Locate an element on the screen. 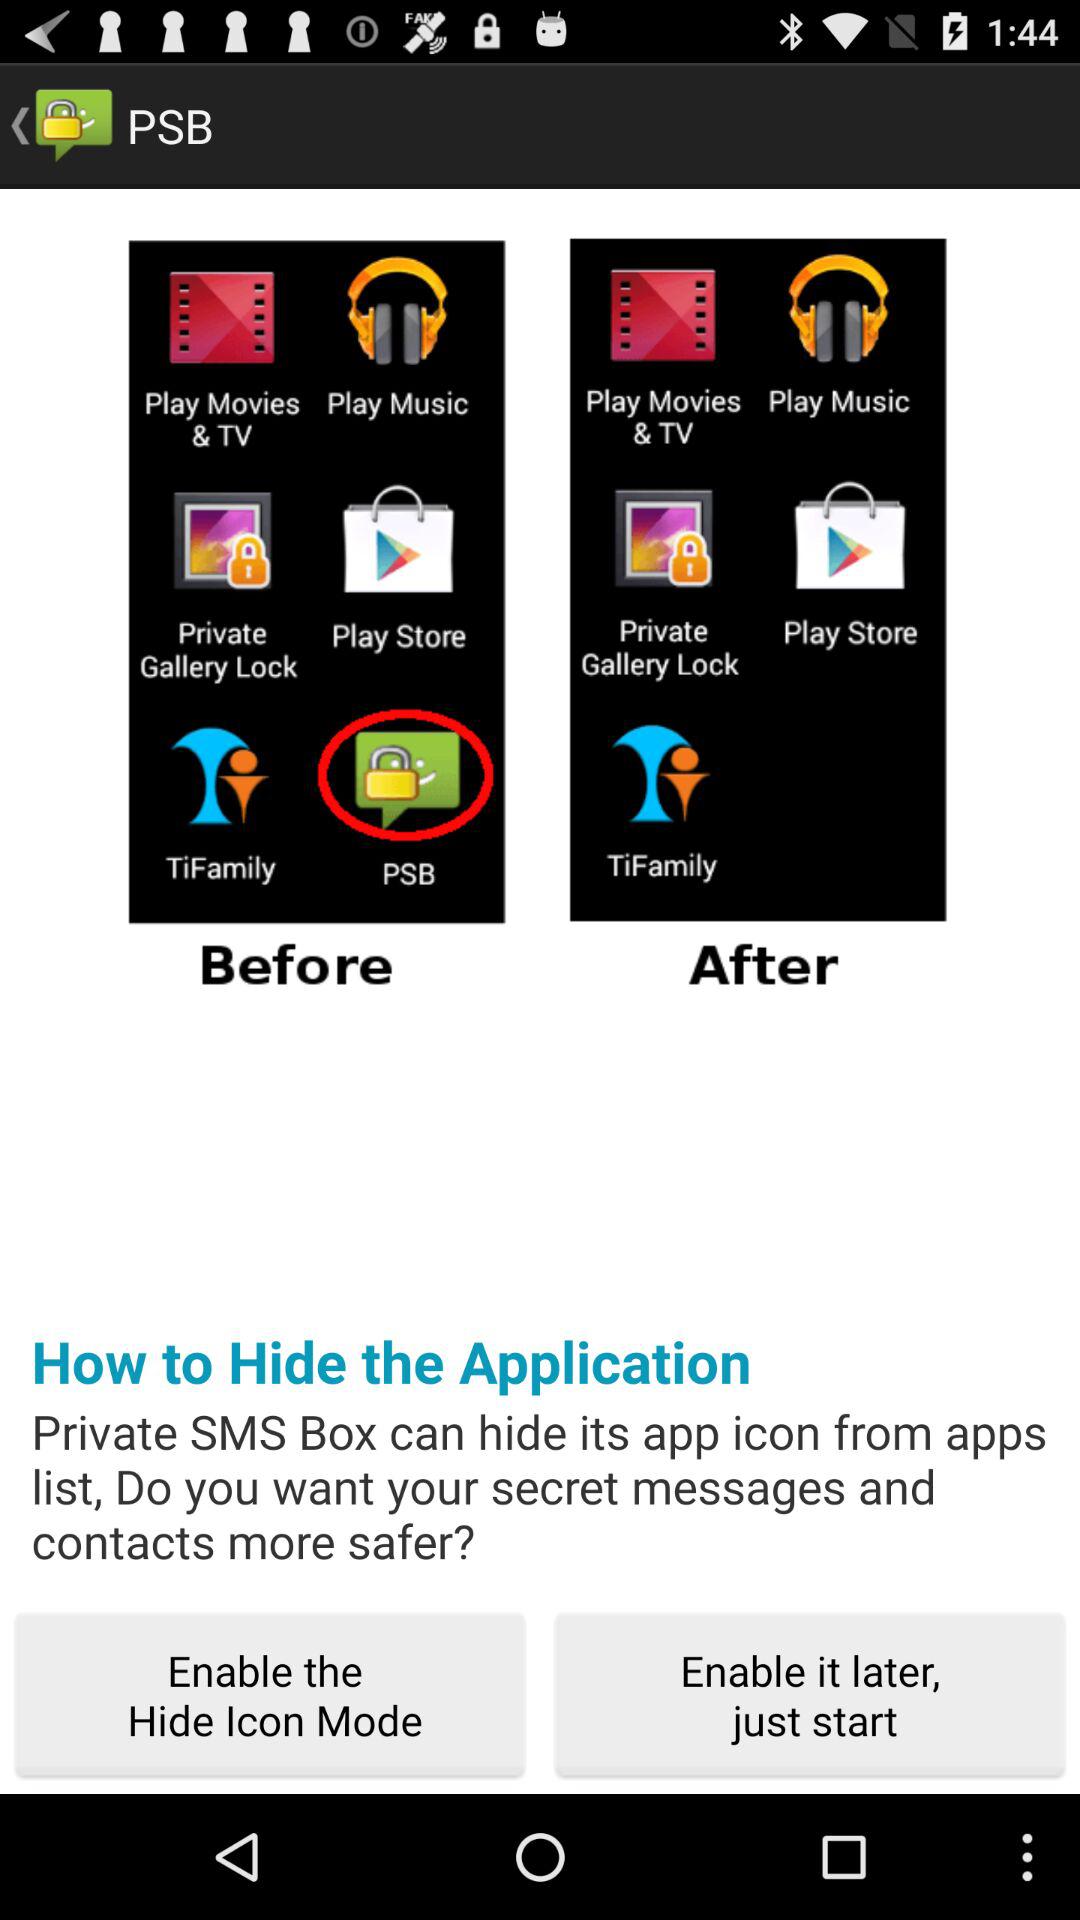 The image size is (1080, 1920). flip to enable it later item is located at coordinates (810, 1696).